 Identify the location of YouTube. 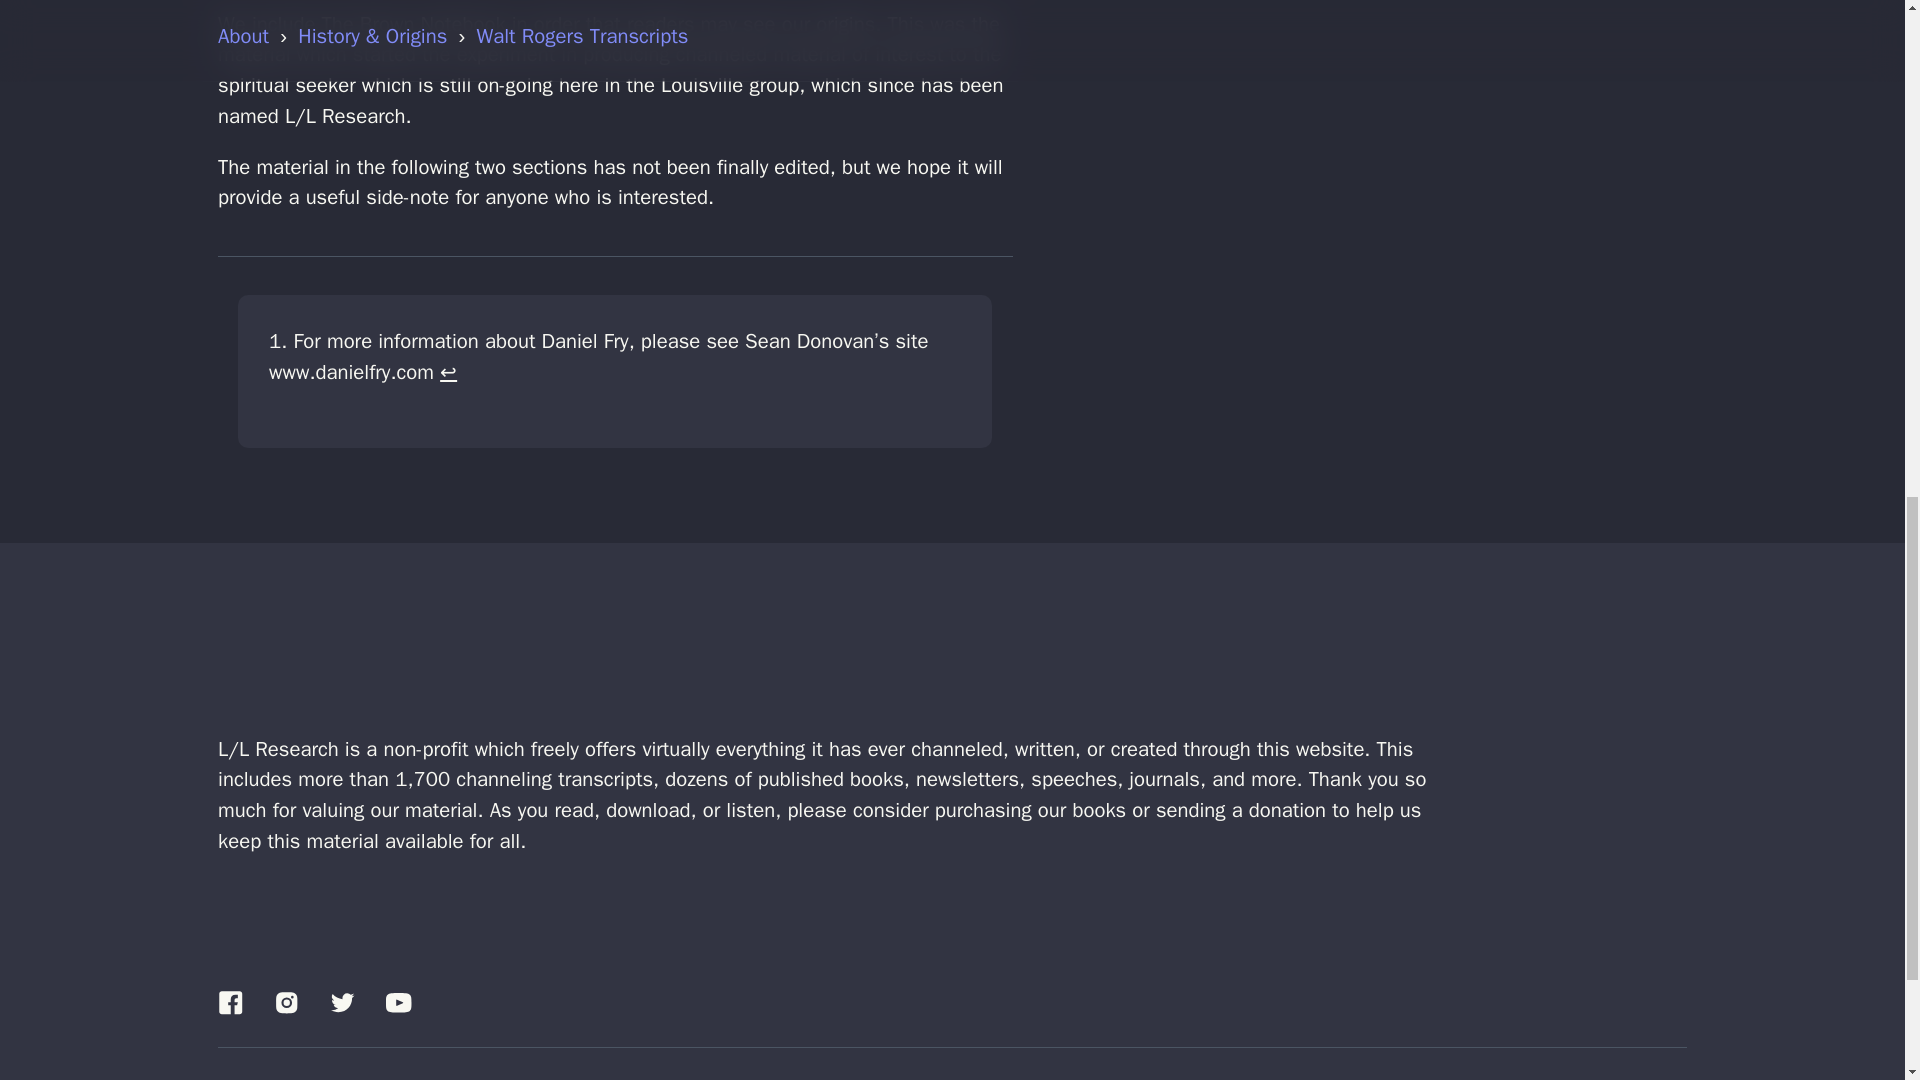
(398, 1002).